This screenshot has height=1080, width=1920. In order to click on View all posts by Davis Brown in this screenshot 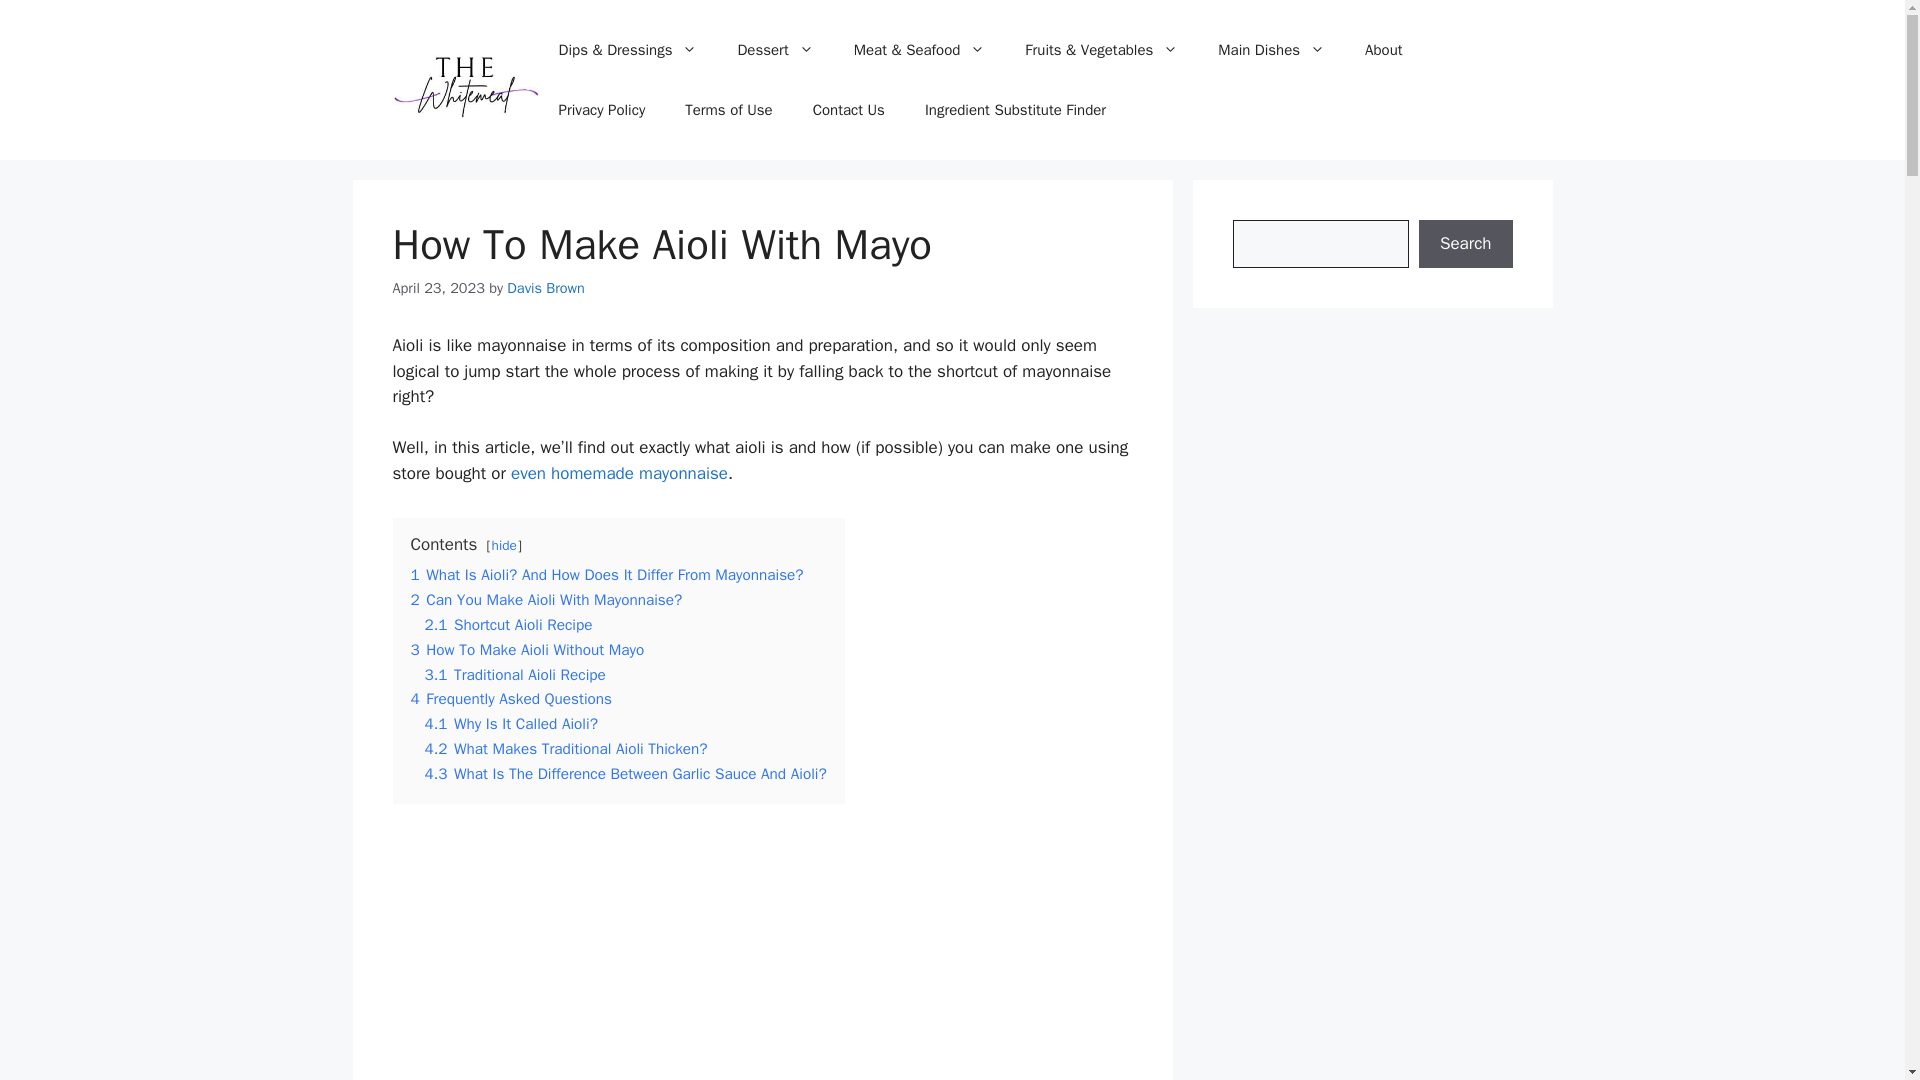, I will do `click(546, 288)`.